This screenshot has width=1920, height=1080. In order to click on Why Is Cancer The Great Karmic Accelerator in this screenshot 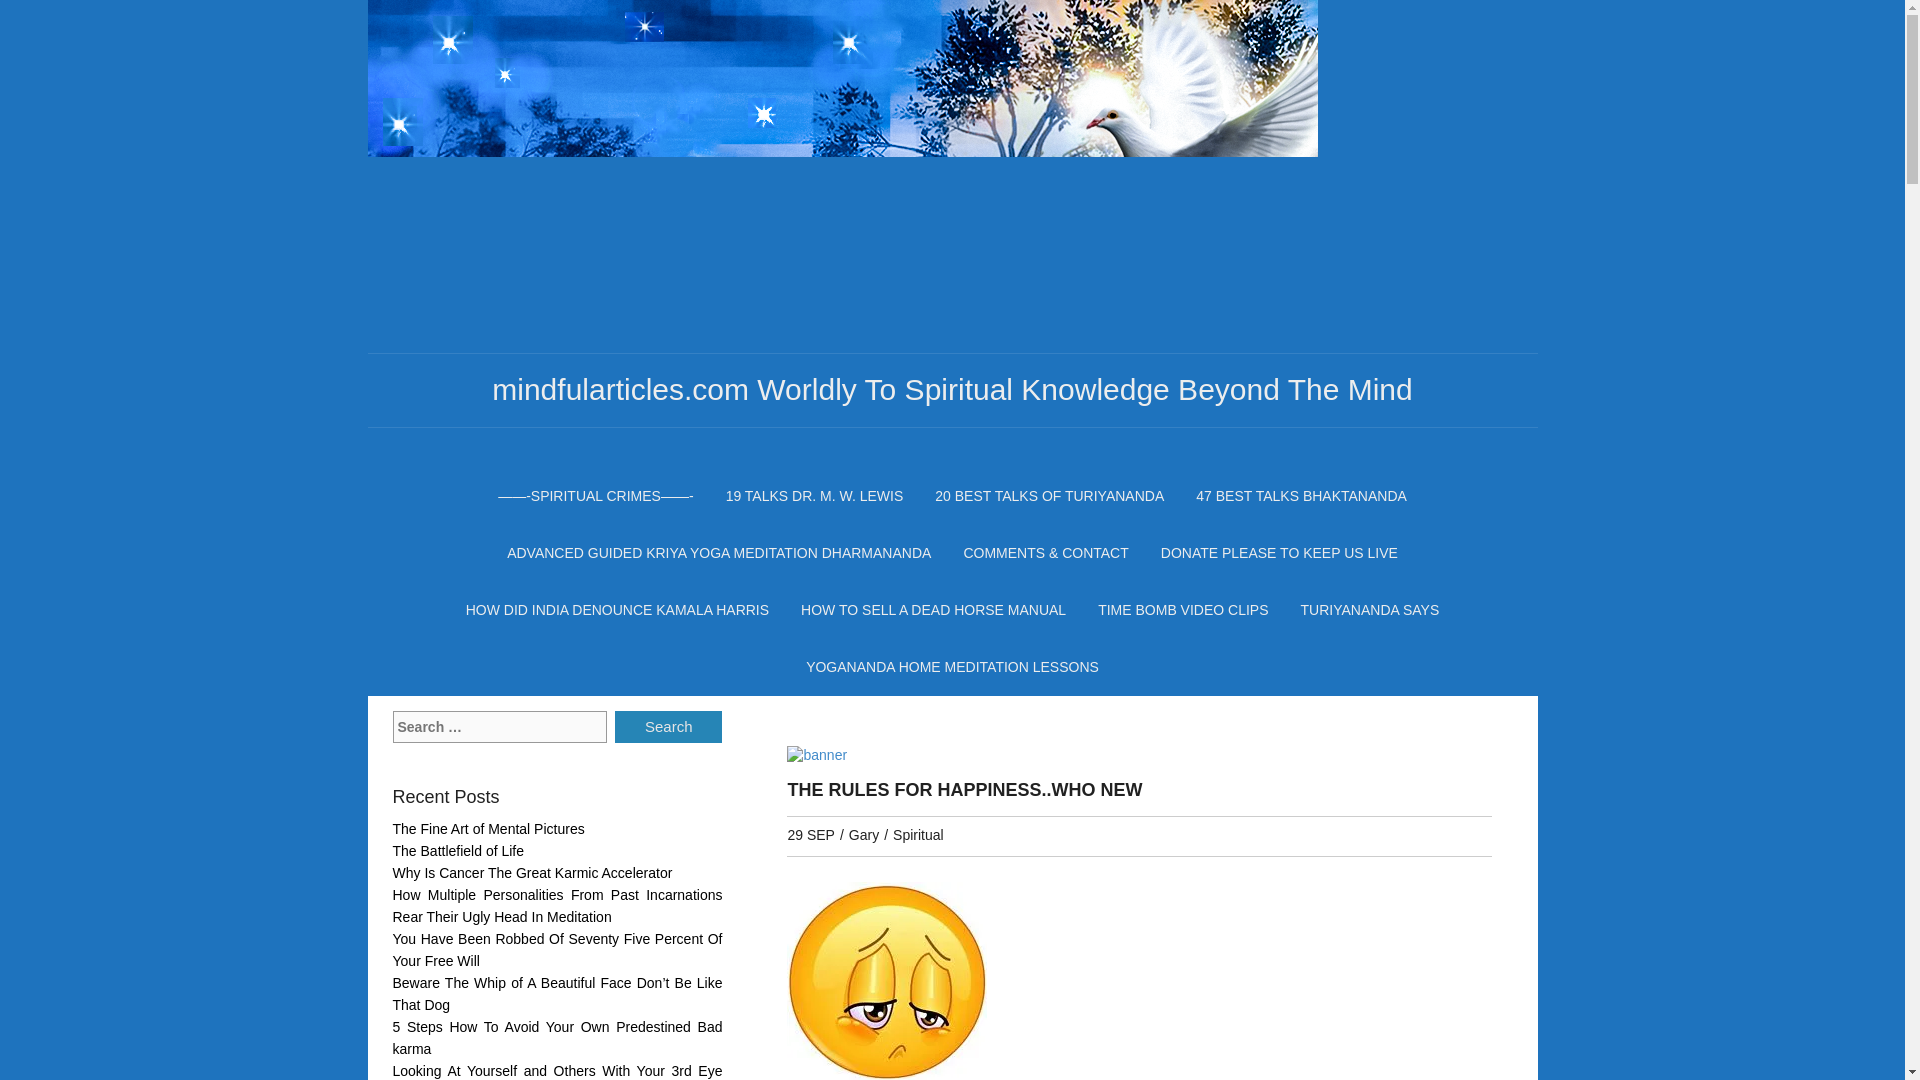, I will do `click(532, 873)`.